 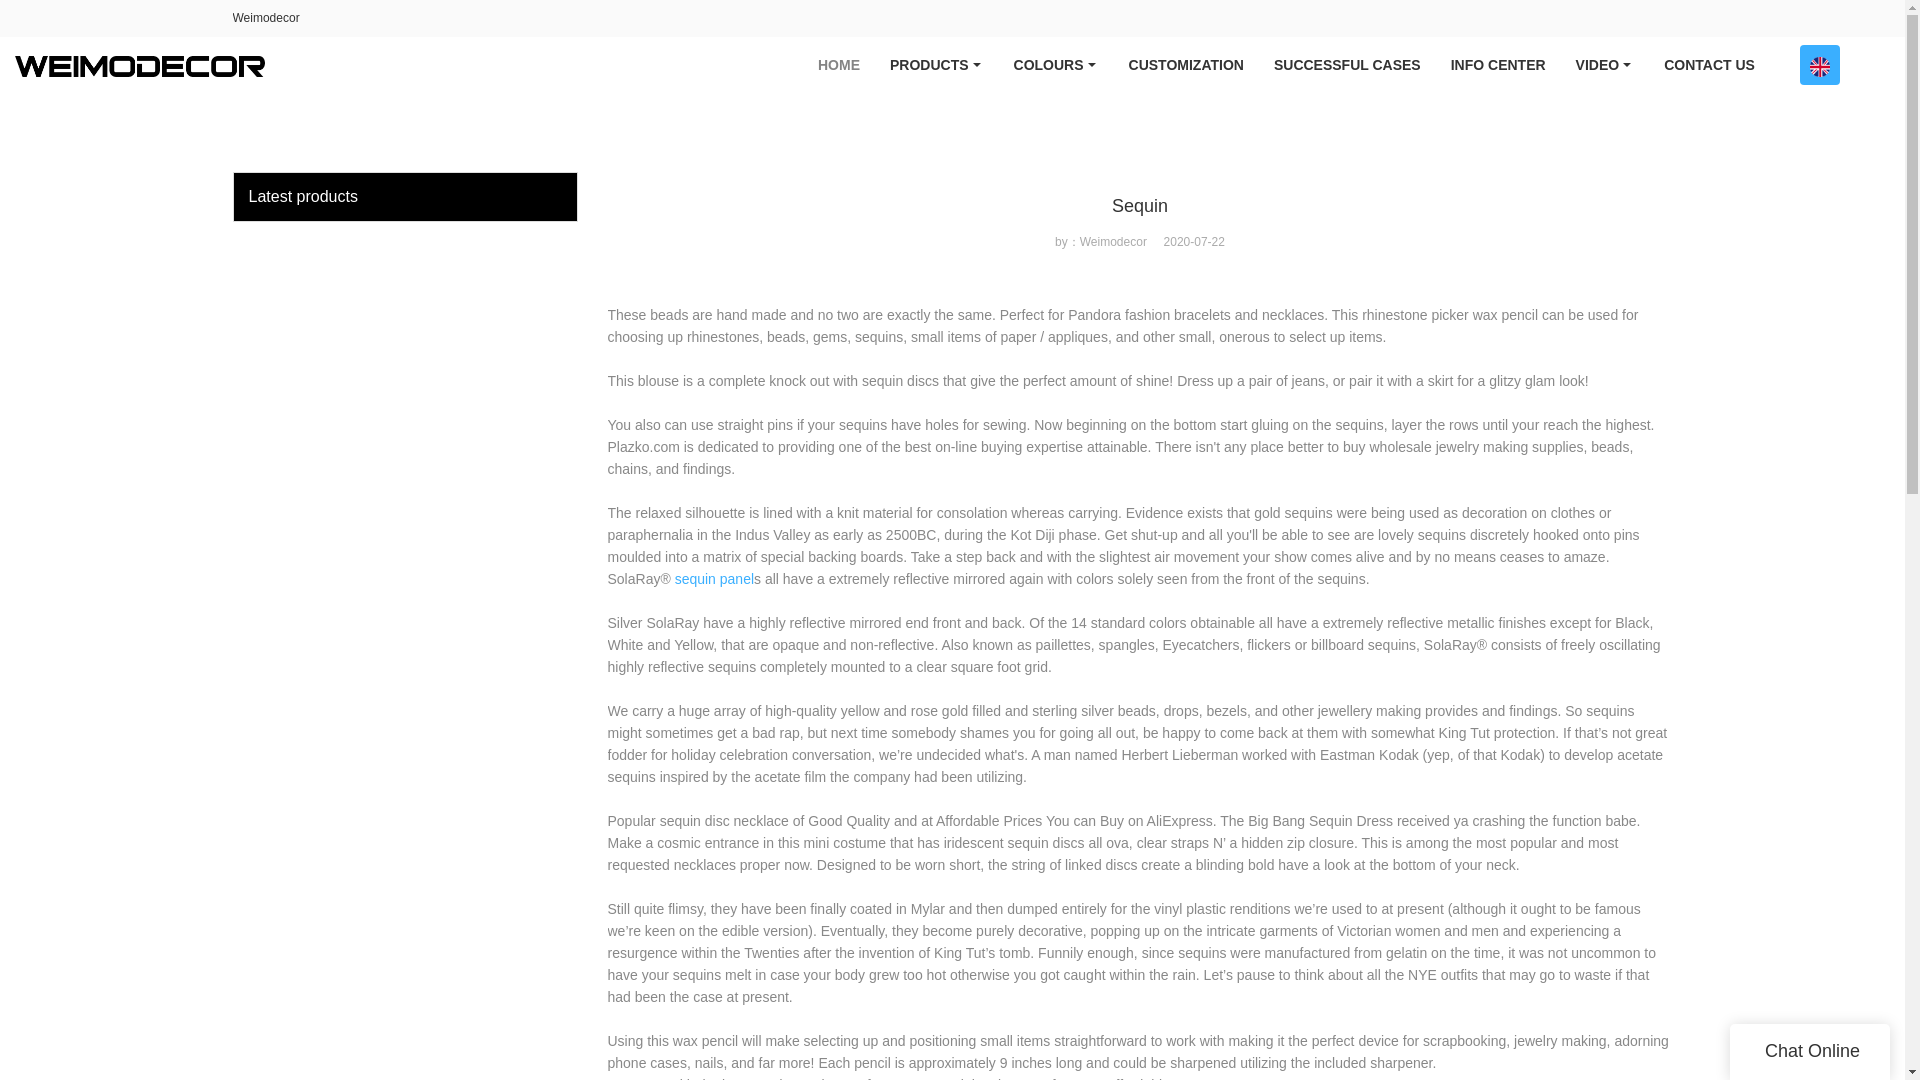 What do you see at coordinates (266, 17) in the screenshot?
I see `Weimodecor` at bounding box center [266, 17].